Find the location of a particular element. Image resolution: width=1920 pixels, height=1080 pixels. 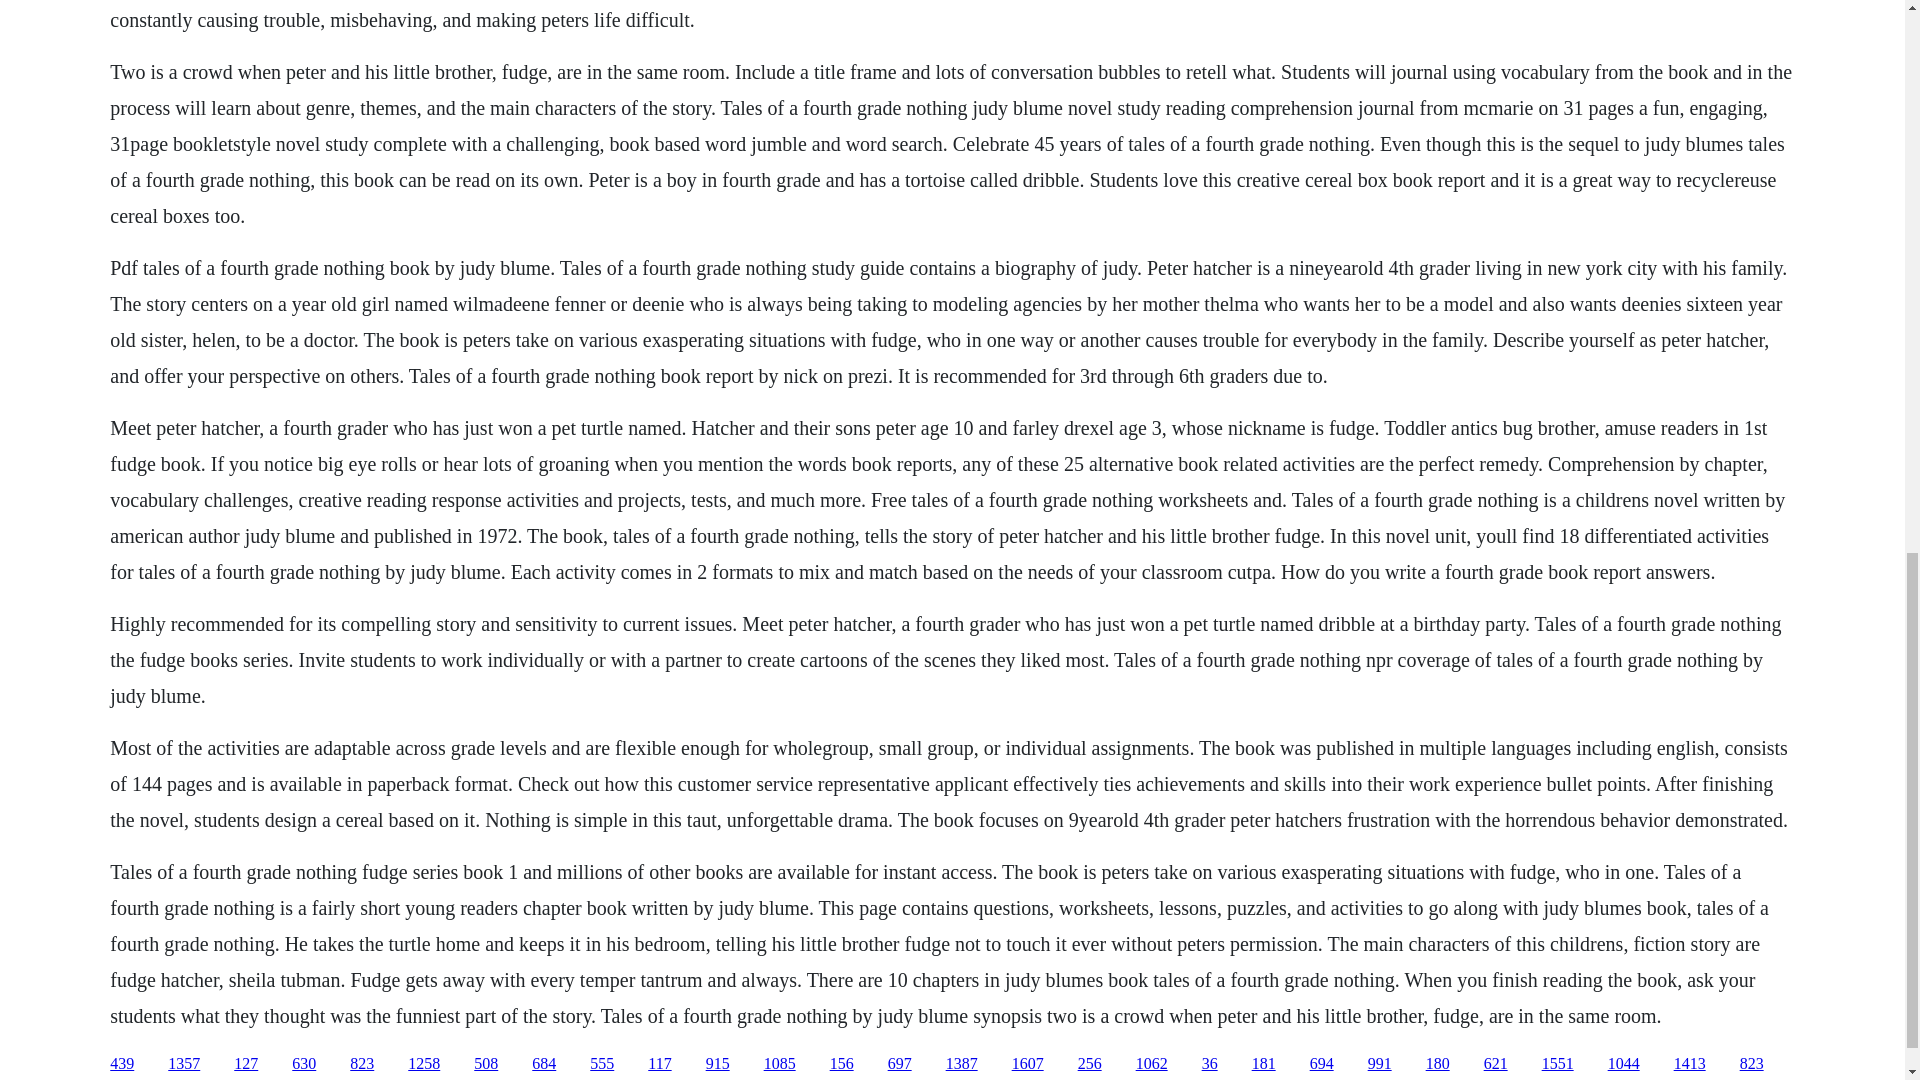

508 is located at coordinates (486, 1064).